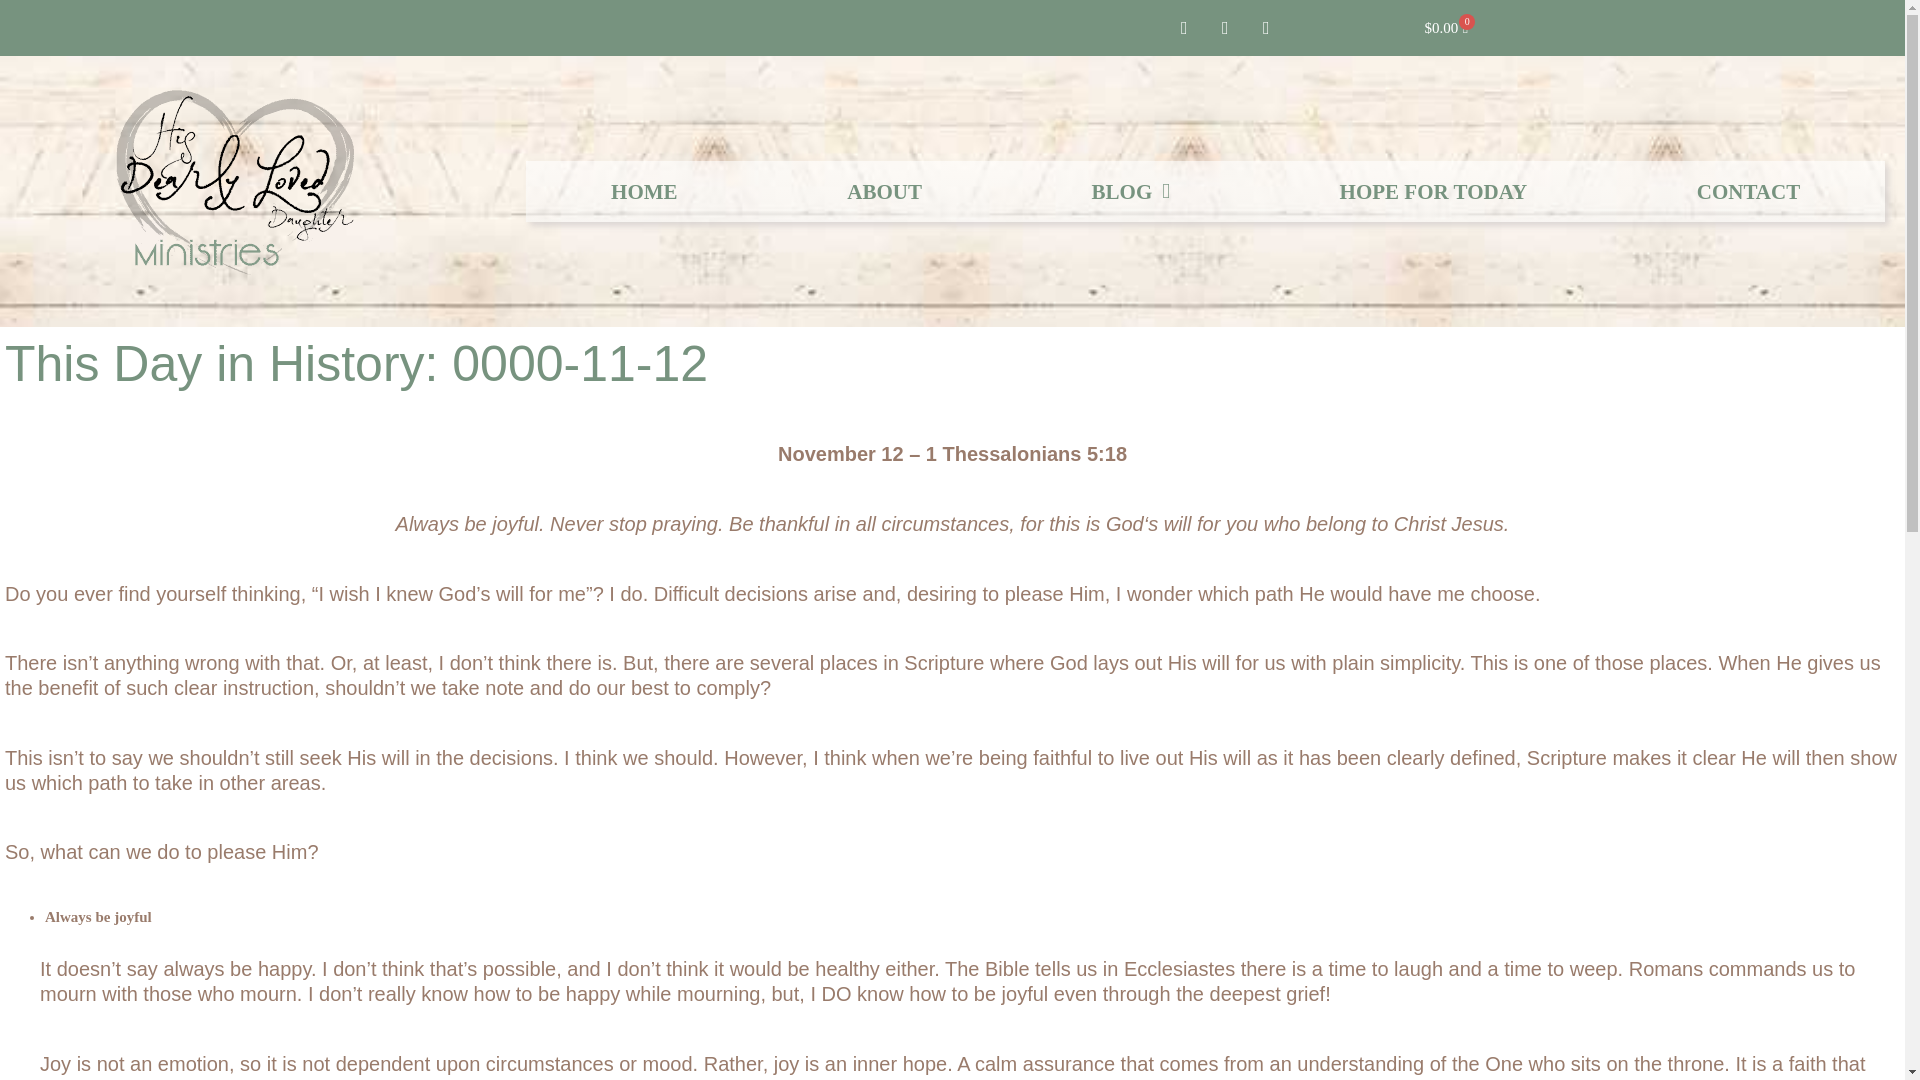 The height and width of the screenshot is (1080, 1920). Describe the element at coordinates (1748, 191) in the screenshot. I see `CONTACT` at that location.